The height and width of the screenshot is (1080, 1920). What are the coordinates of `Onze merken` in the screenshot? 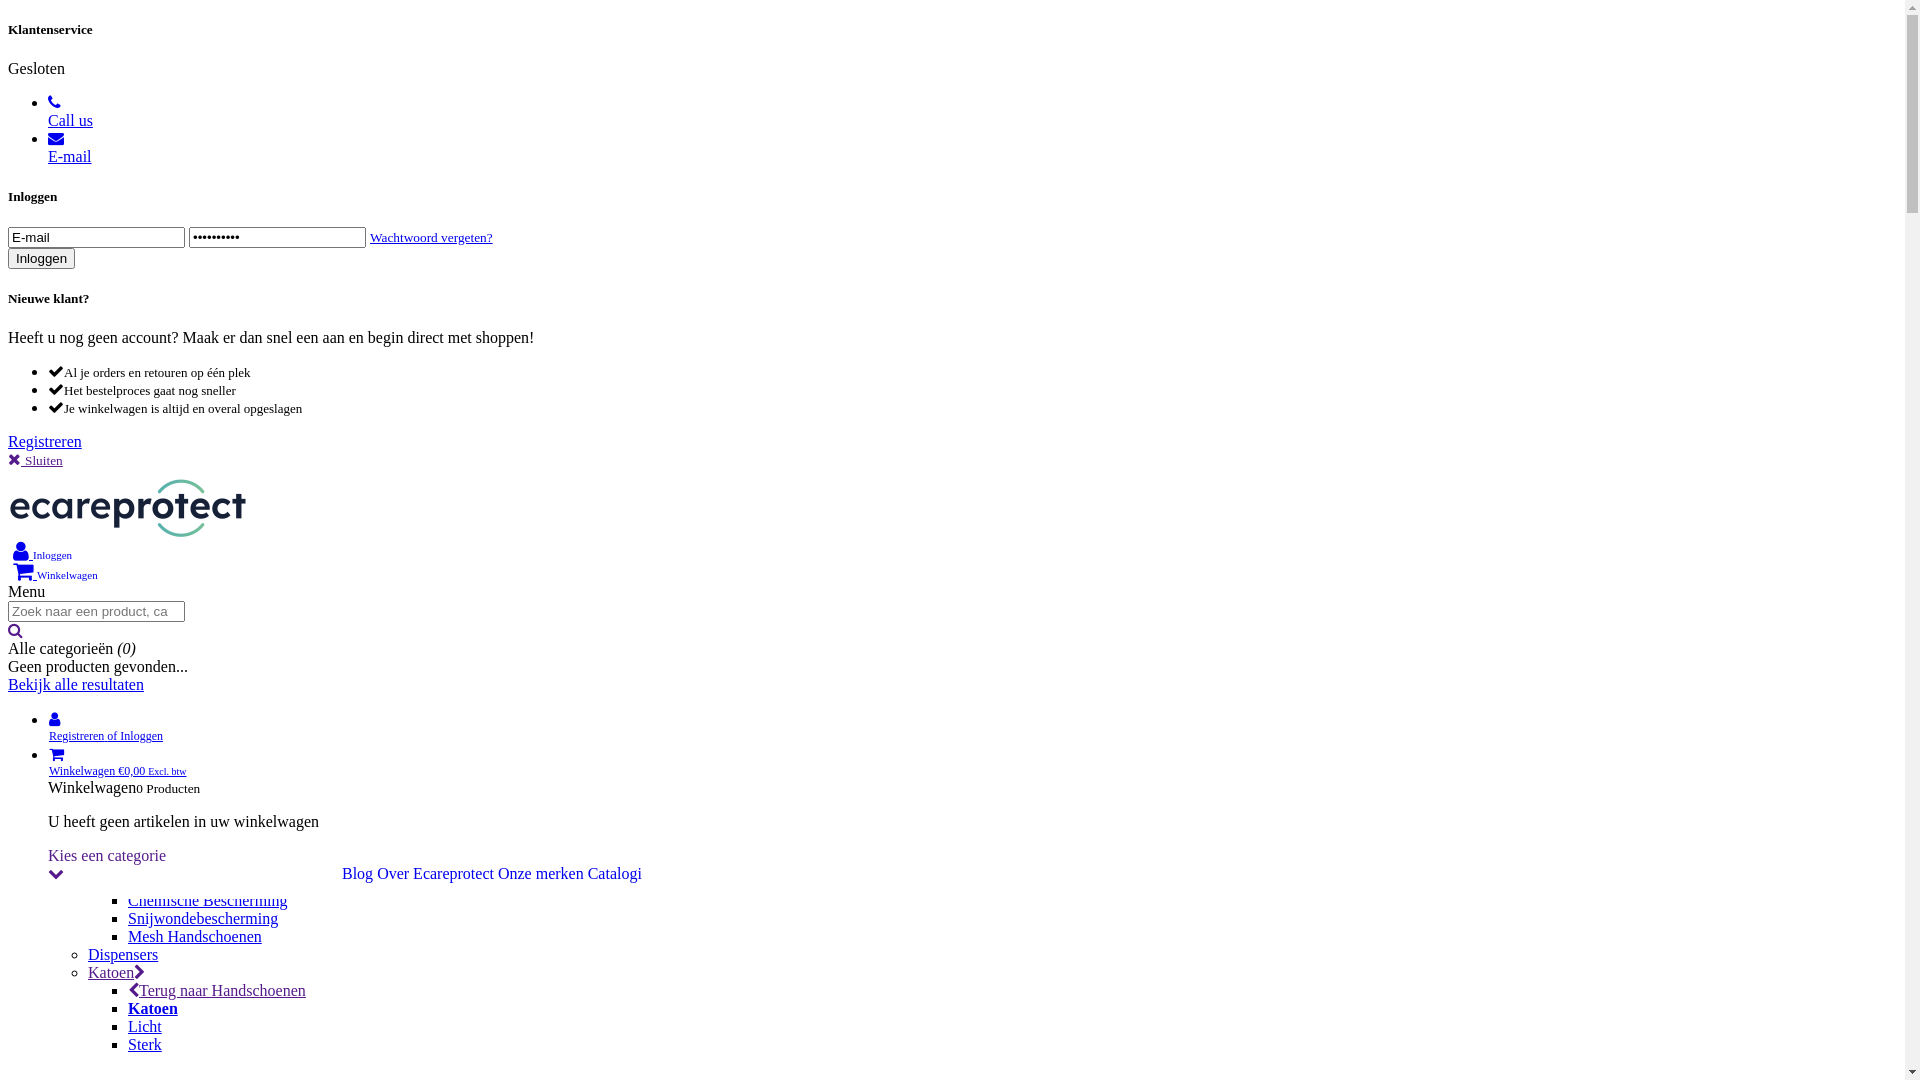 It's located at (541, 874).